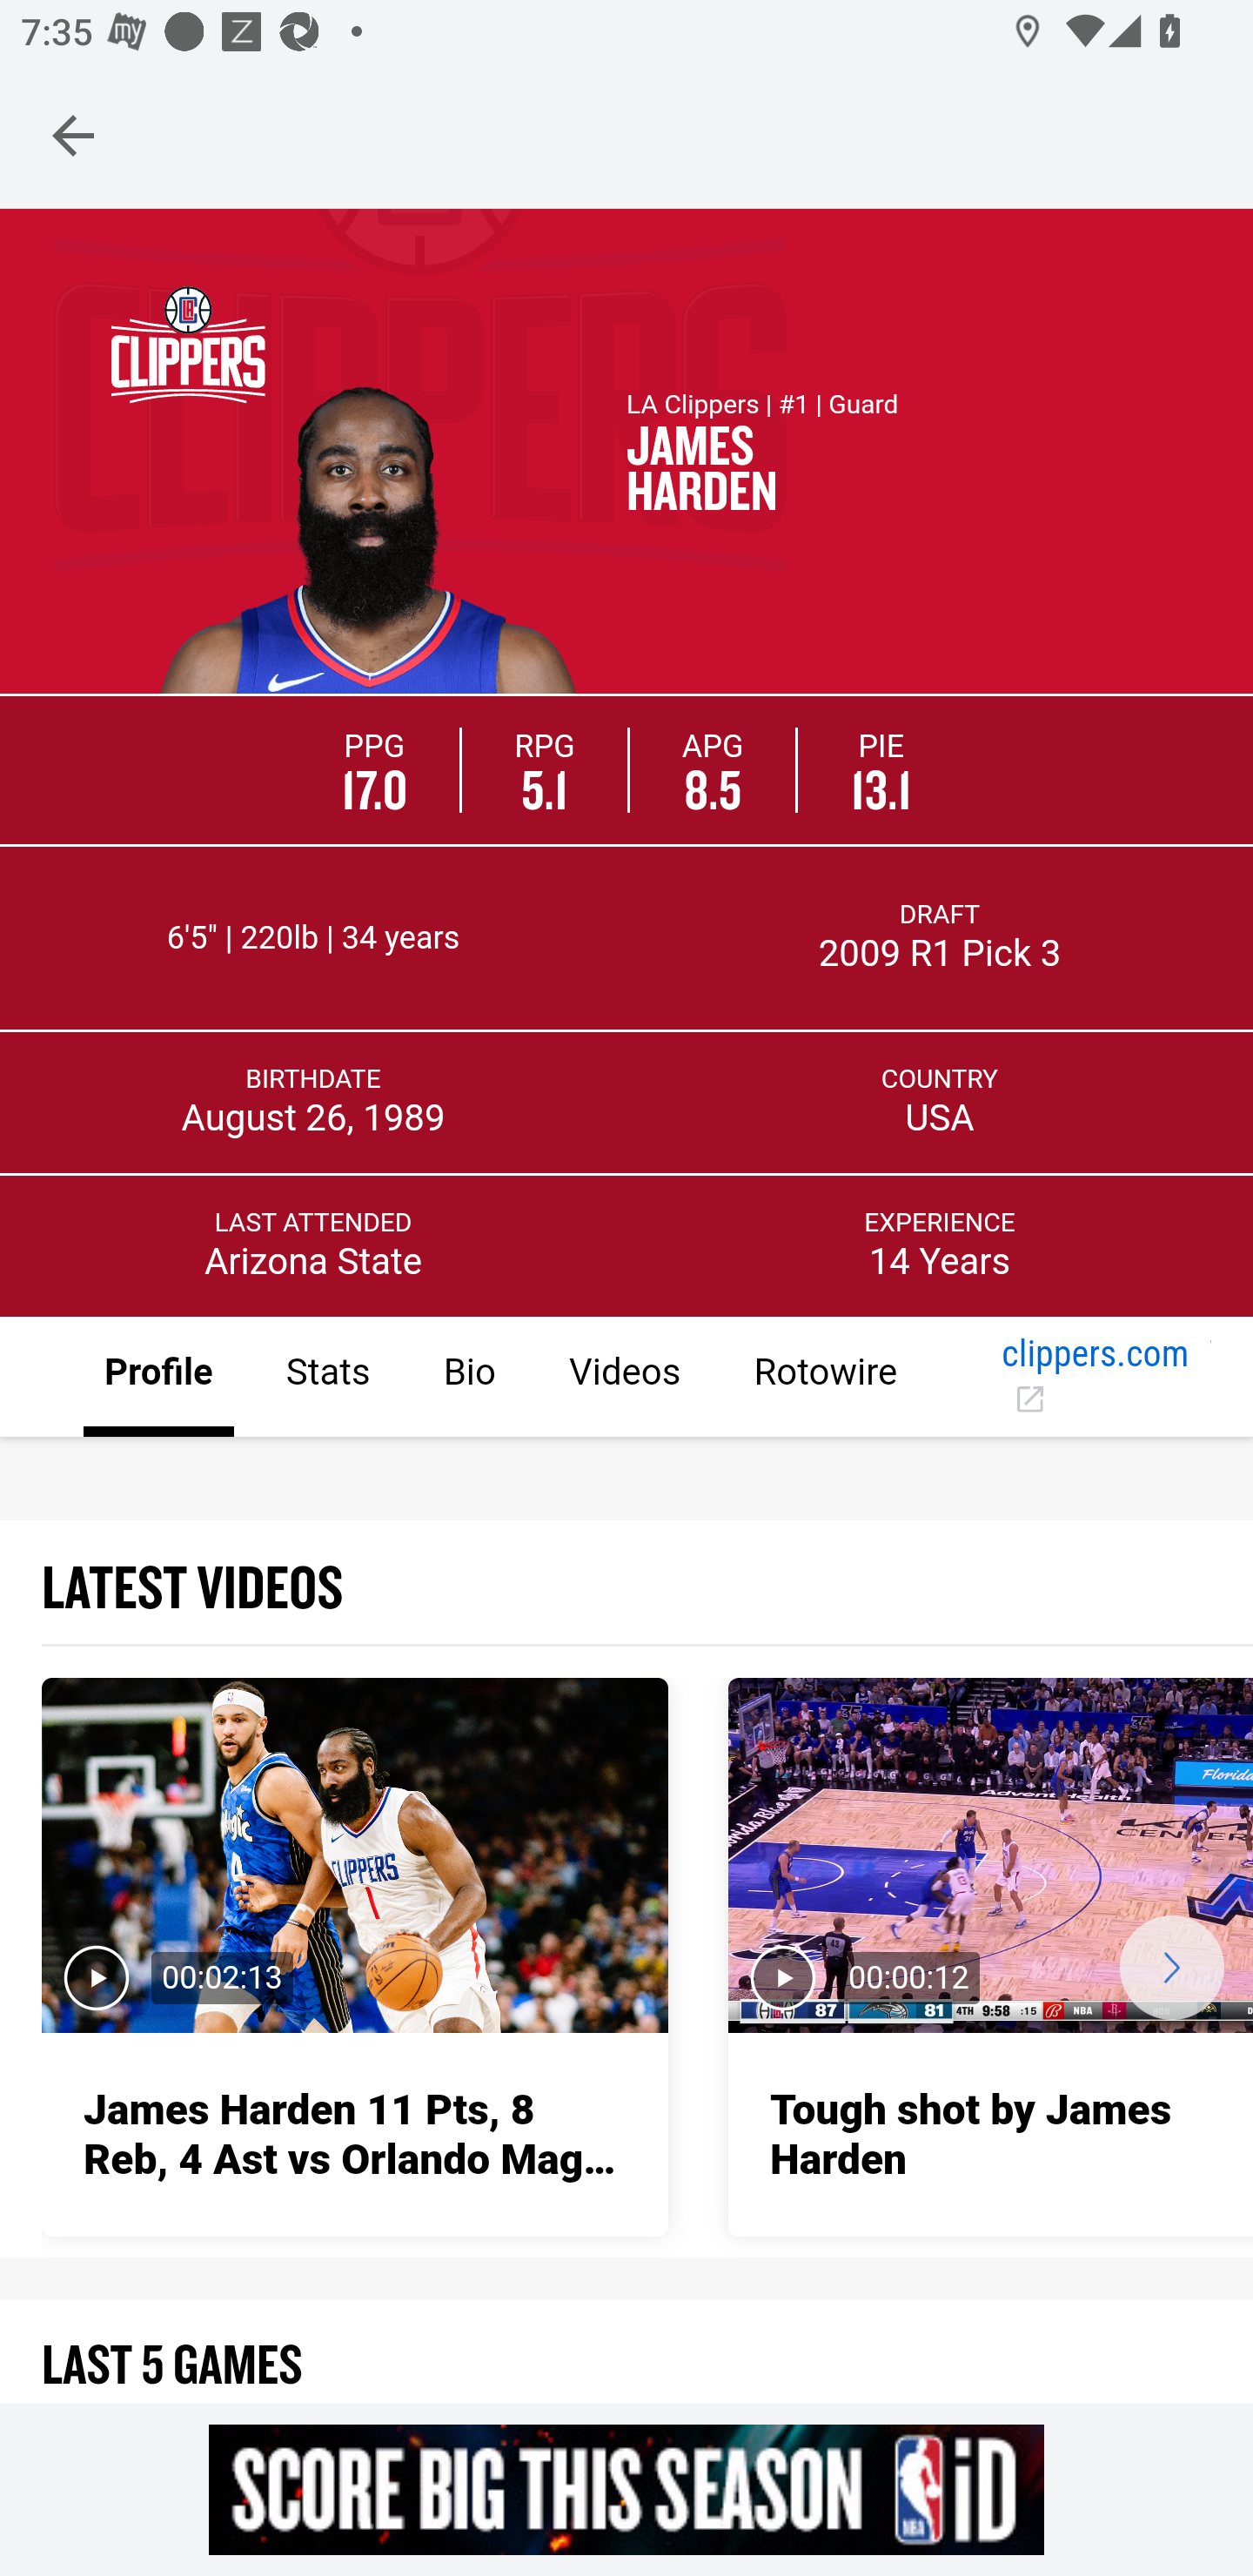  I want to click on LA Clippers Logo, so click(188, 343).